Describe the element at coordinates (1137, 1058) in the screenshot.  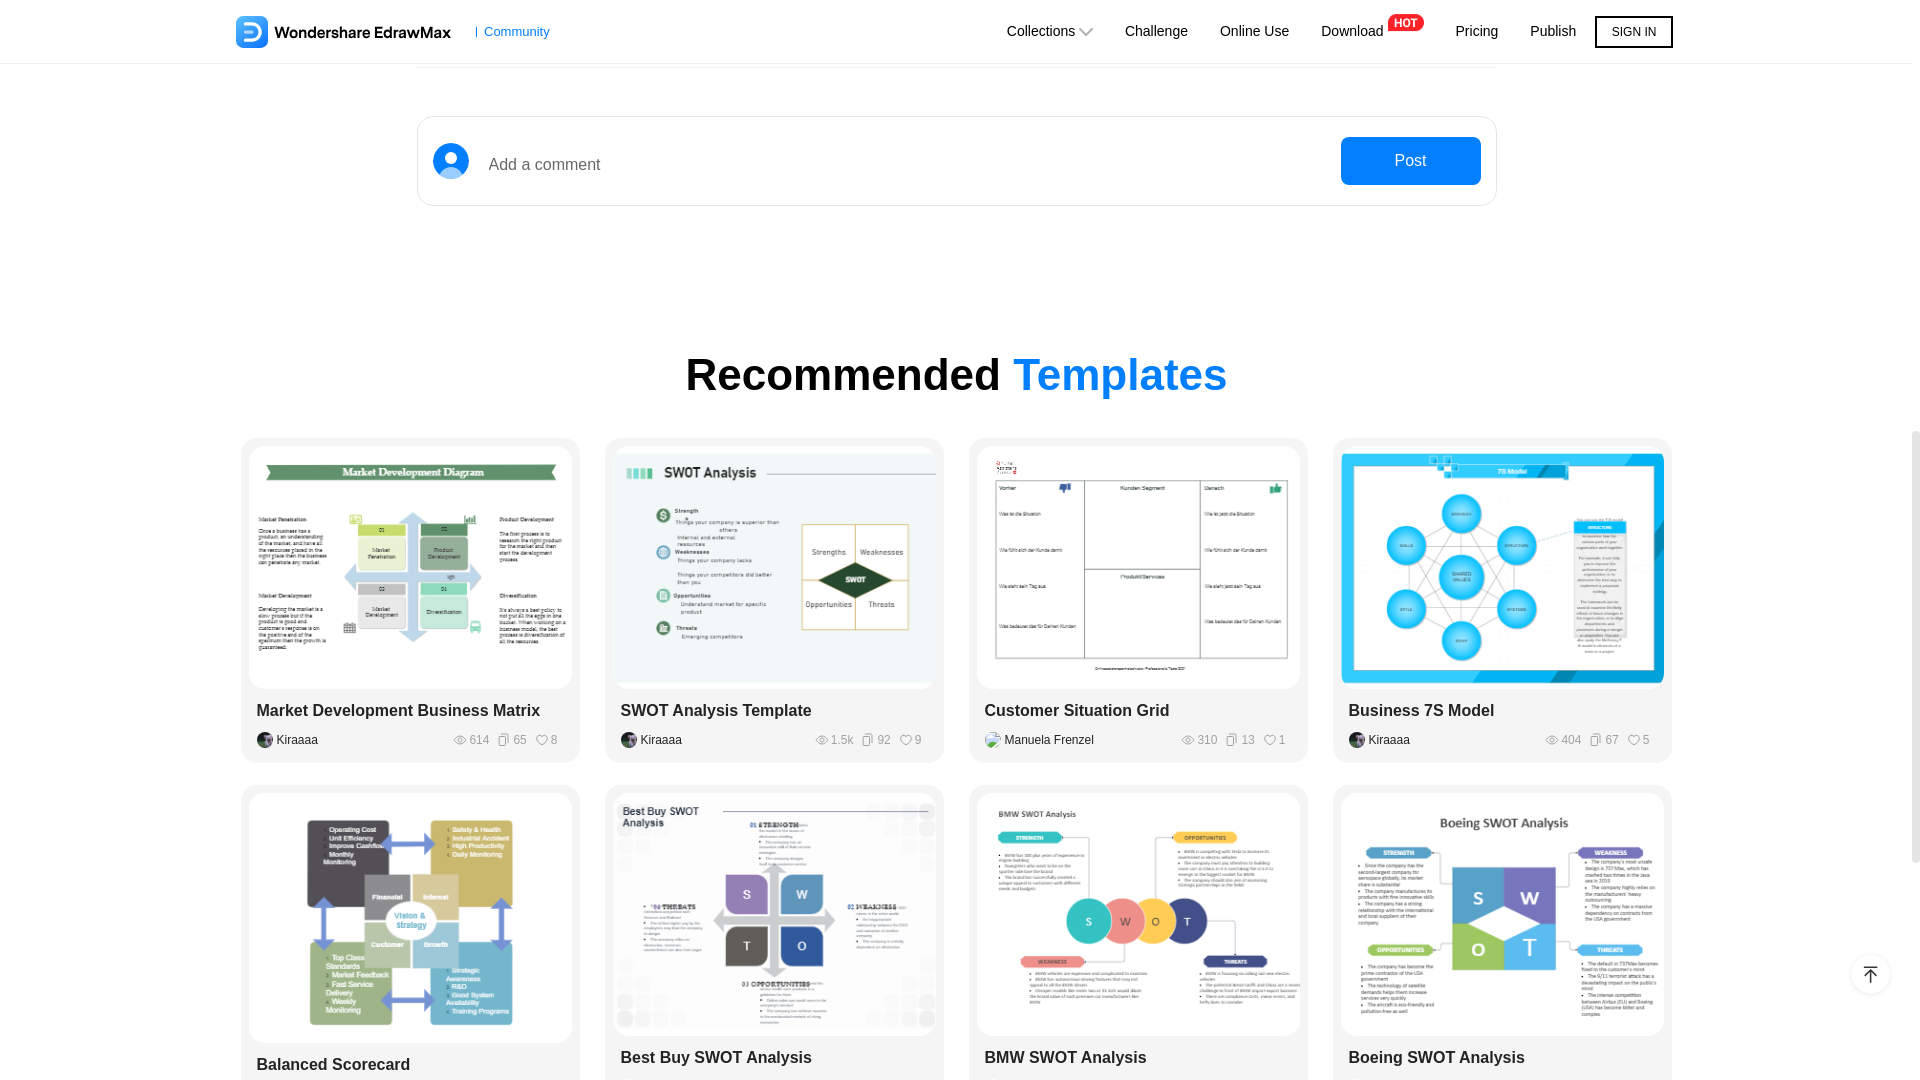
I see `BMW SWOT Analysis` at that location.